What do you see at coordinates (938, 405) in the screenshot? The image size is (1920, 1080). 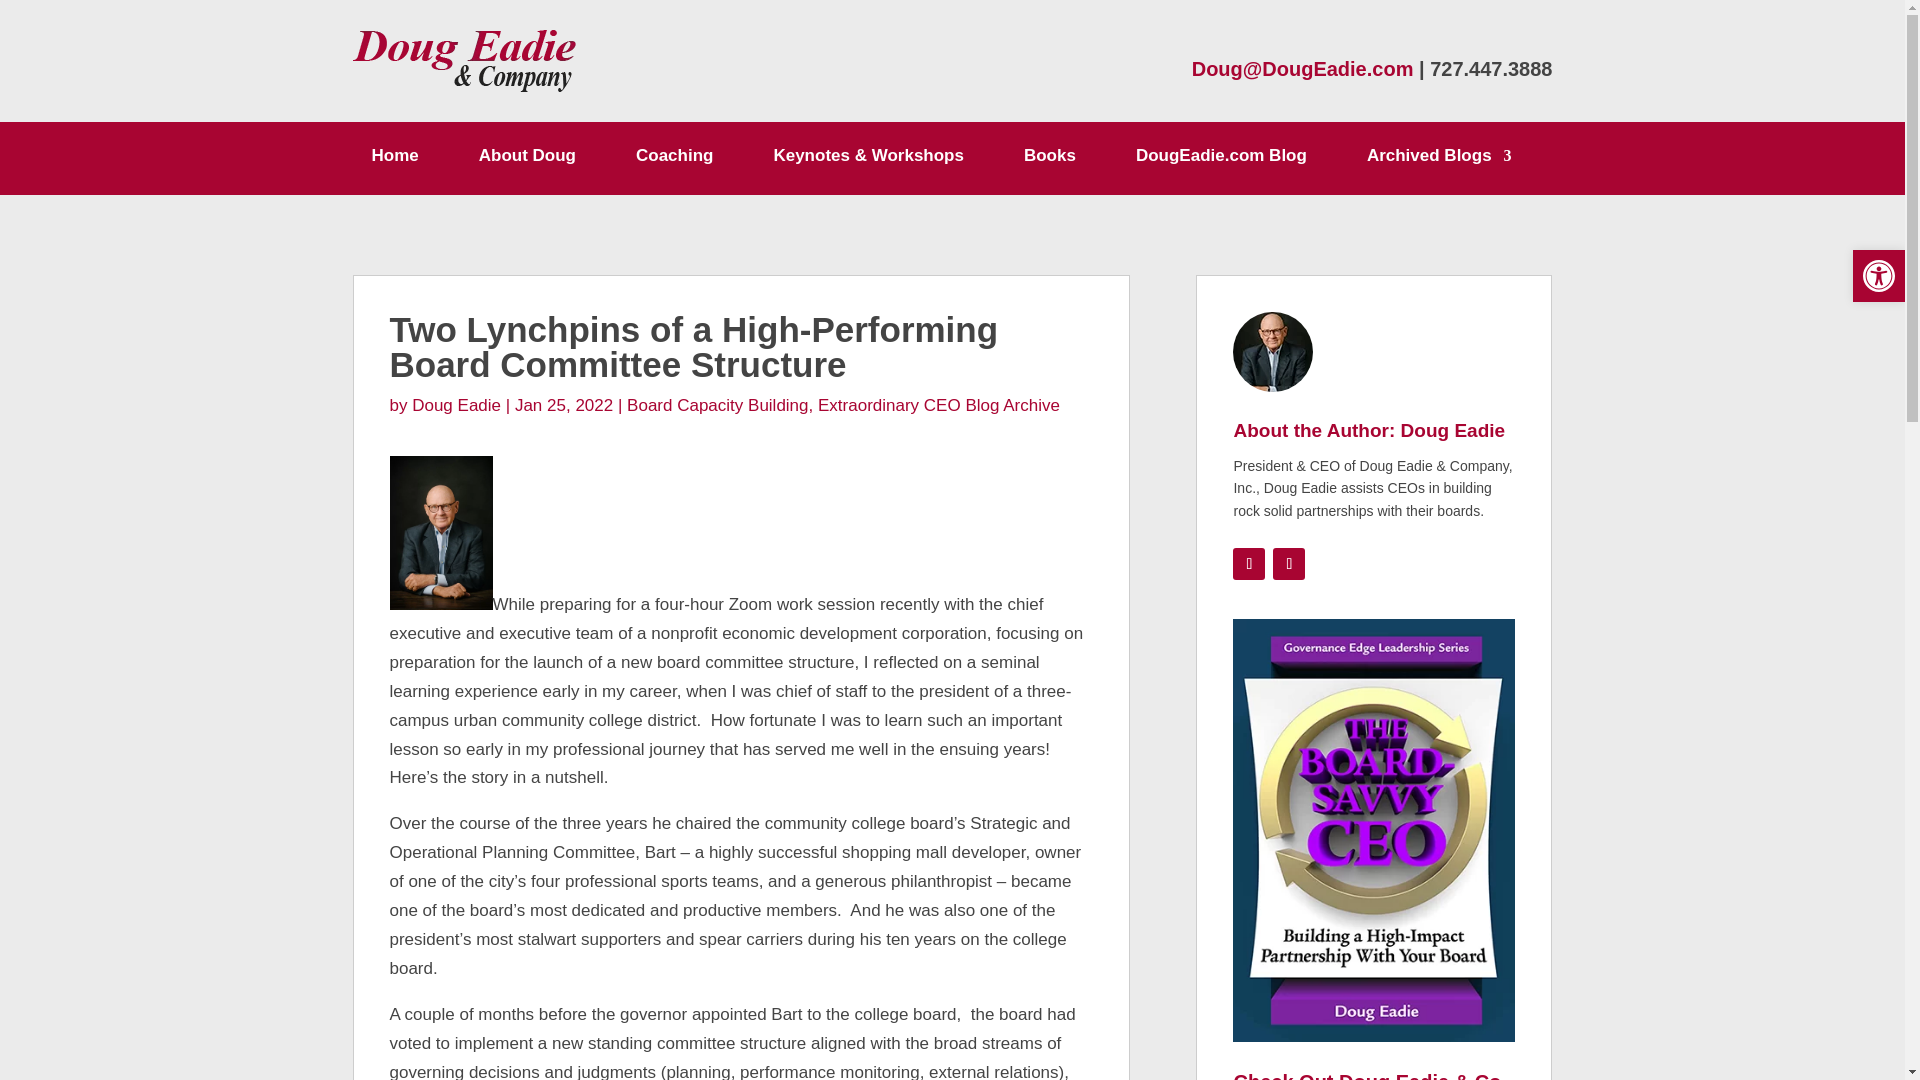 I see `Extraordinary CEO Blog Archive` at bounding box center [938, 405].